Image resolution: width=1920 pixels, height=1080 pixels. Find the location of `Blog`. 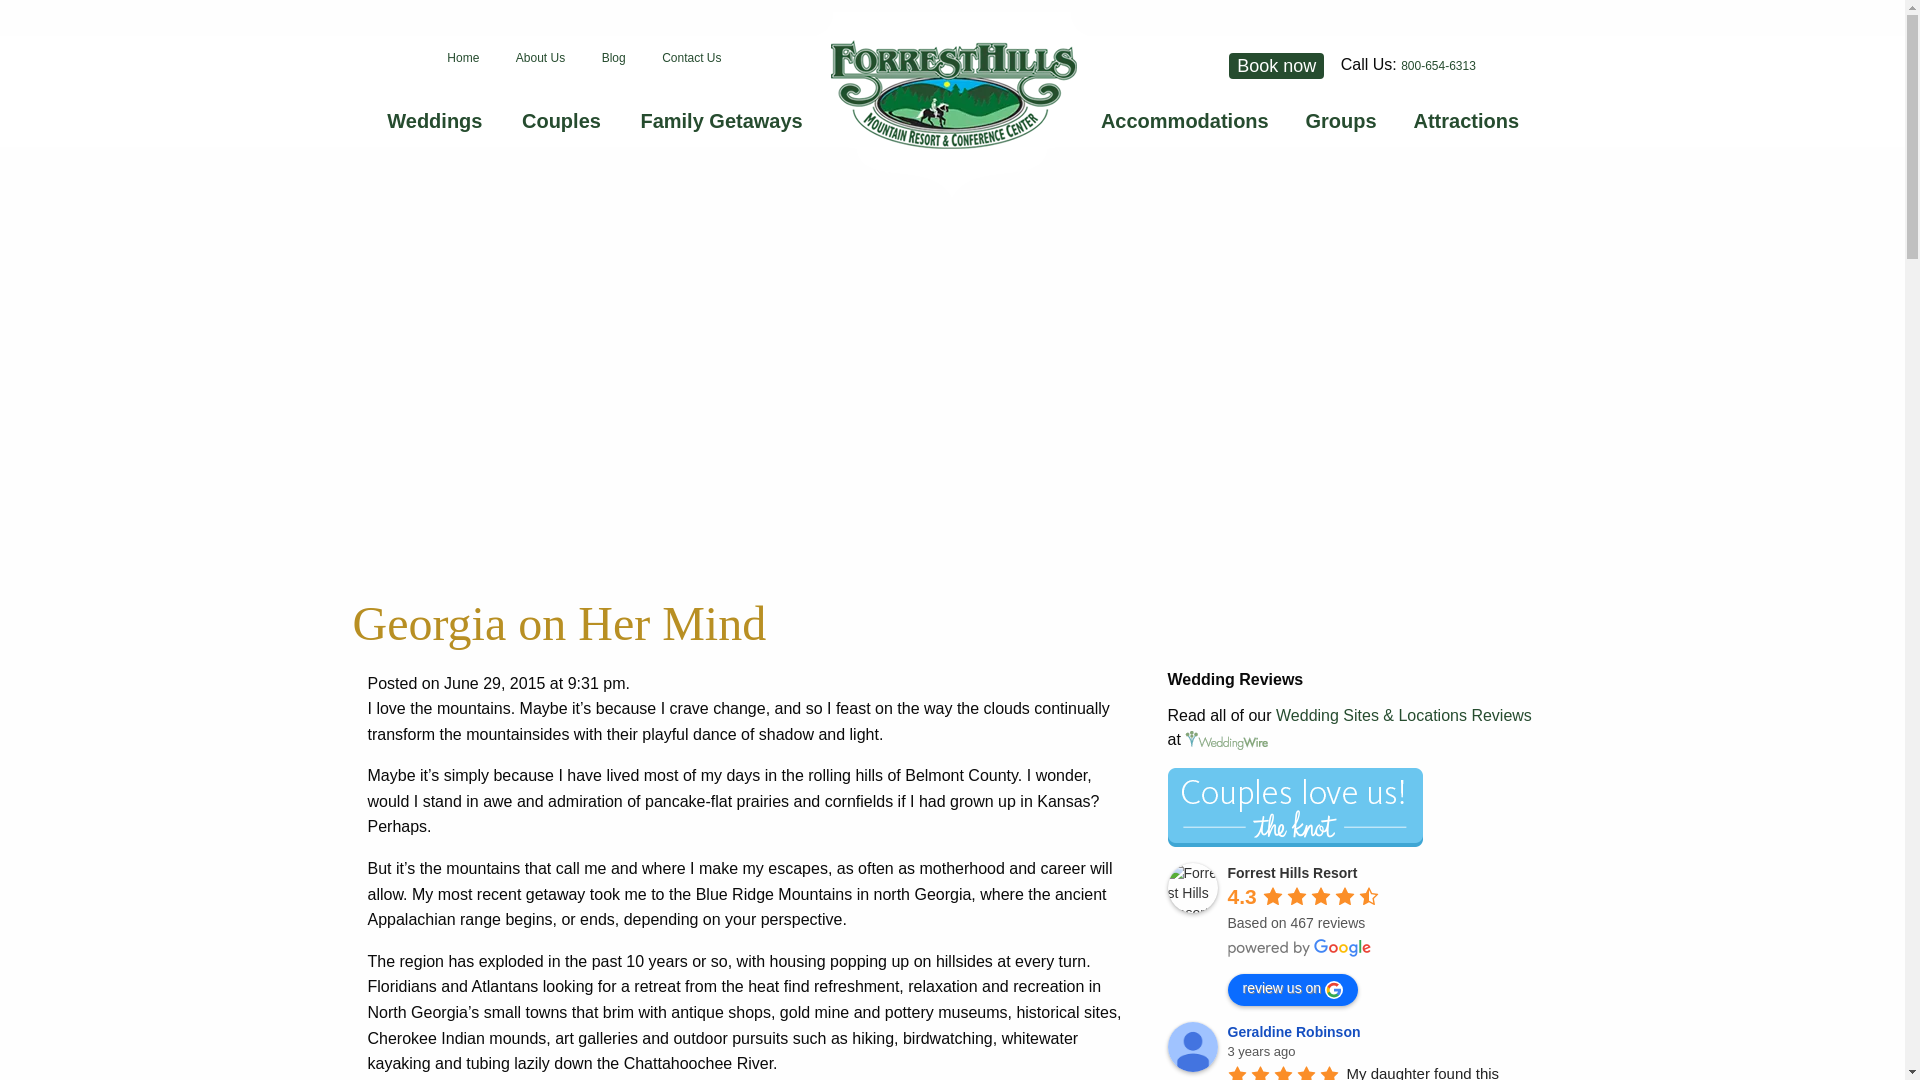

Blog is located at coordinates (613, 57).